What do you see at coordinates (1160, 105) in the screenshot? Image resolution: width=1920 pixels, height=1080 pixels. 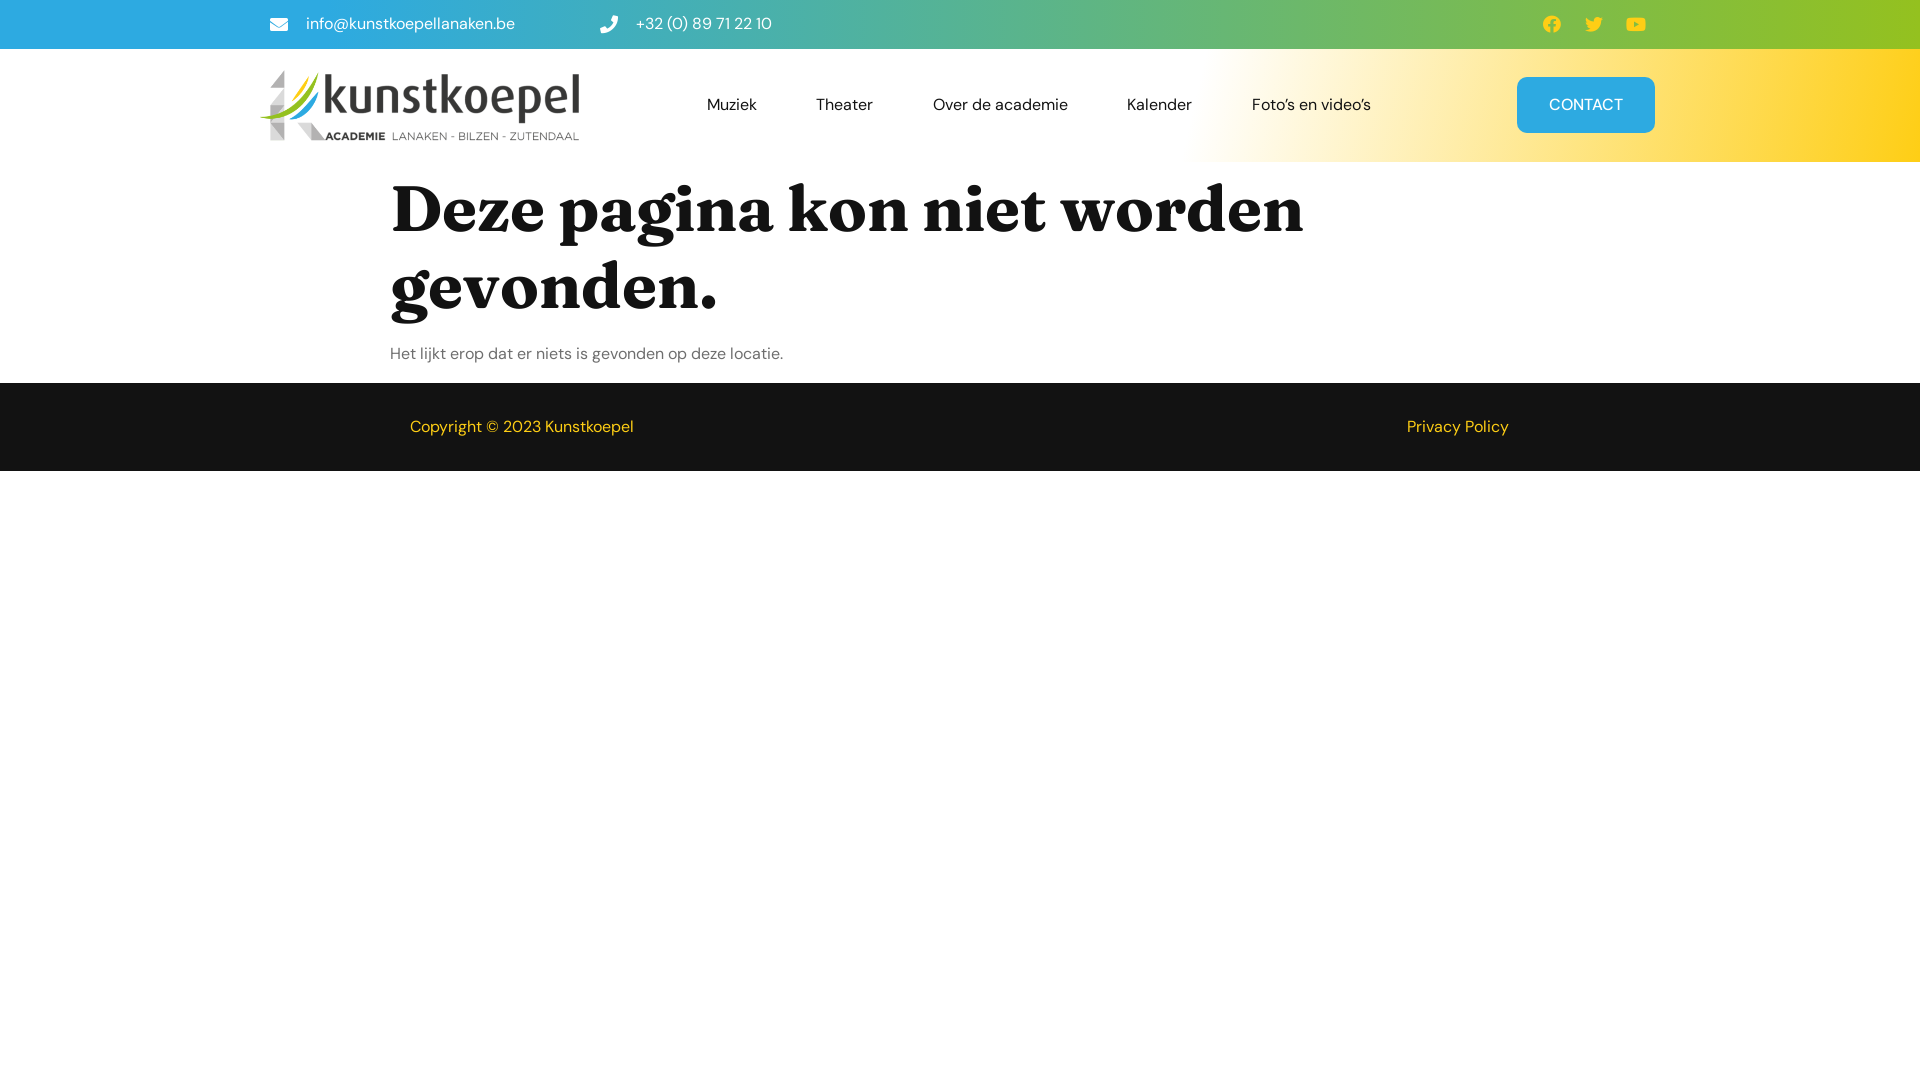 I see `Kalender` at bounding box center [1160, 105].